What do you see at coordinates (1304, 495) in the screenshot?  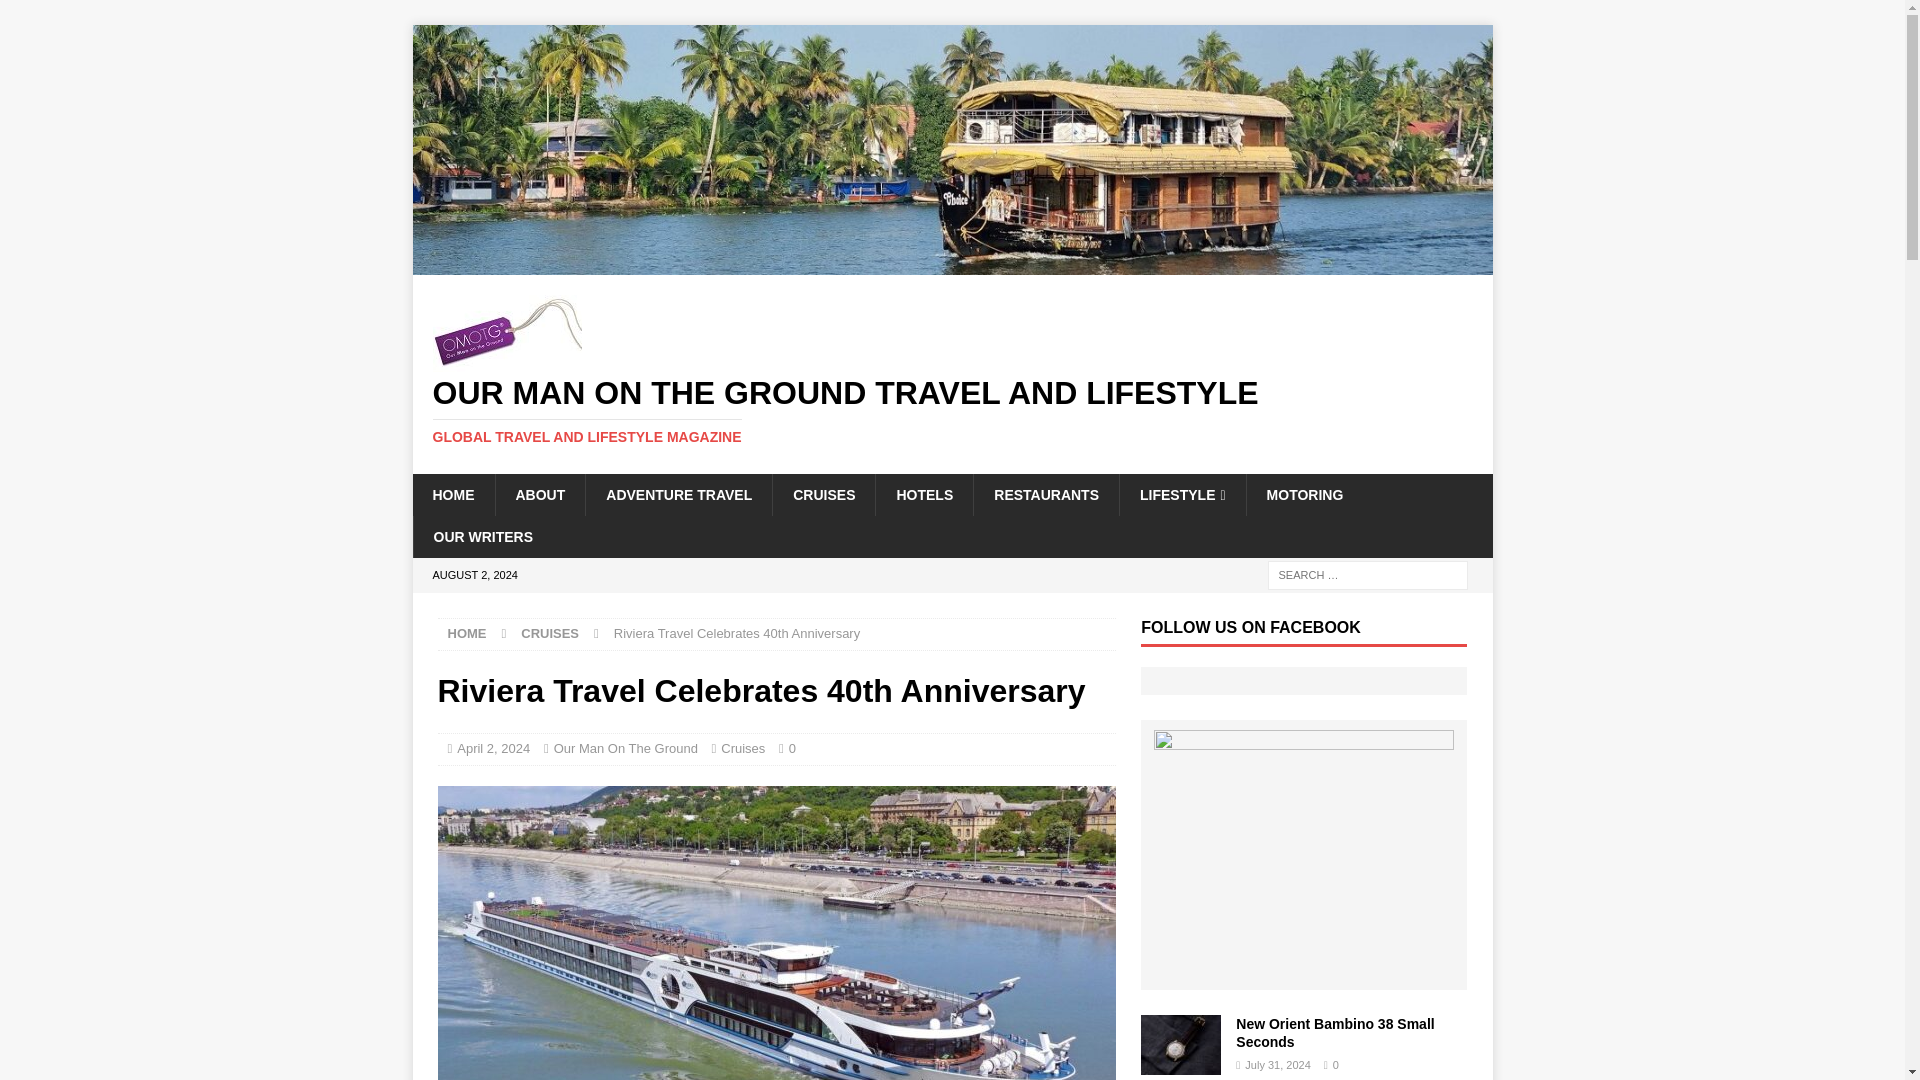 I see `MOTORING` at bounding box center [1304, 495].